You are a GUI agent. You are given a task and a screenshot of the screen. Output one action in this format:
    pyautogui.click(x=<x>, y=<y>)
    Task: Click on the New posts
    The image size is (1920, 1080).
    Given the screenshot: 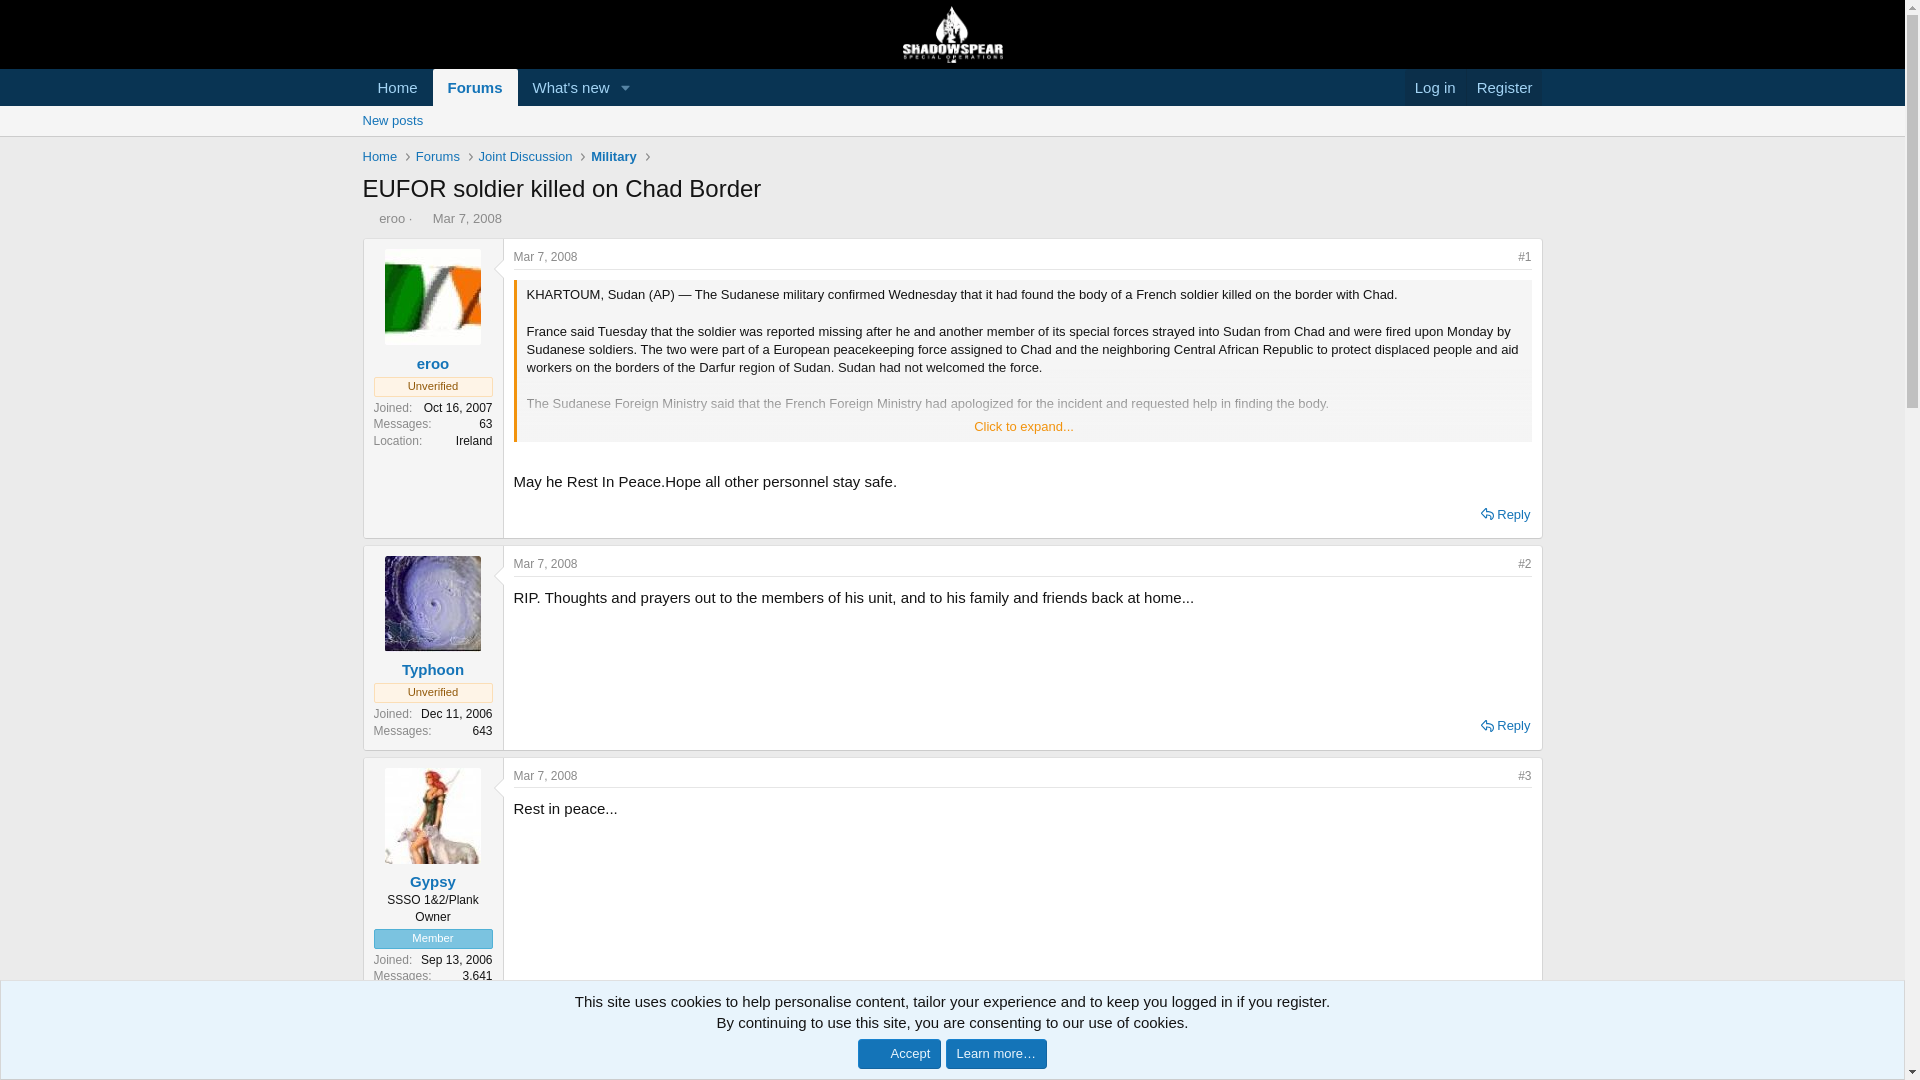 What is the action you would take?
    pyautogui.click(x=951, y=143)
    